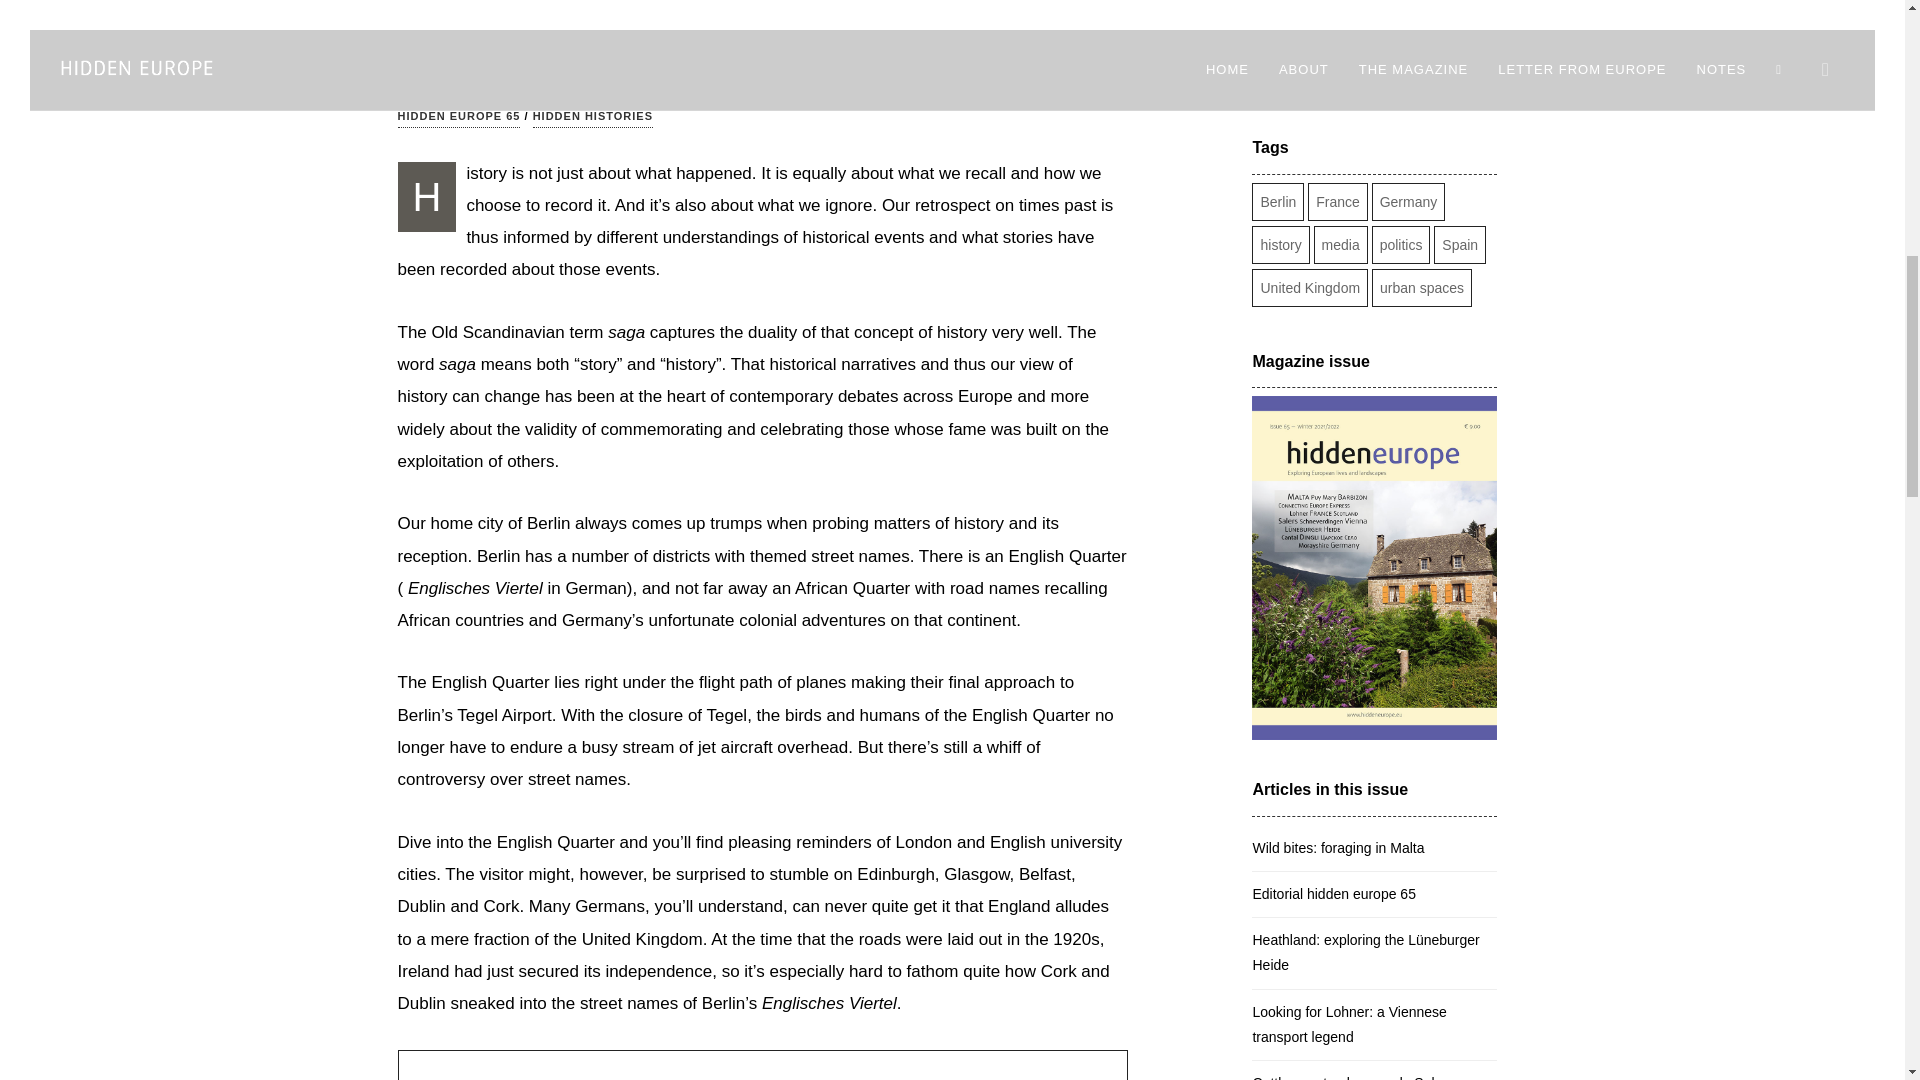 The height and width of the screenshot is (1080, 1920). What do you see at coordinates (1401, 244) in the screenshot?
I see `politics` at bounding box center [1401, 244].